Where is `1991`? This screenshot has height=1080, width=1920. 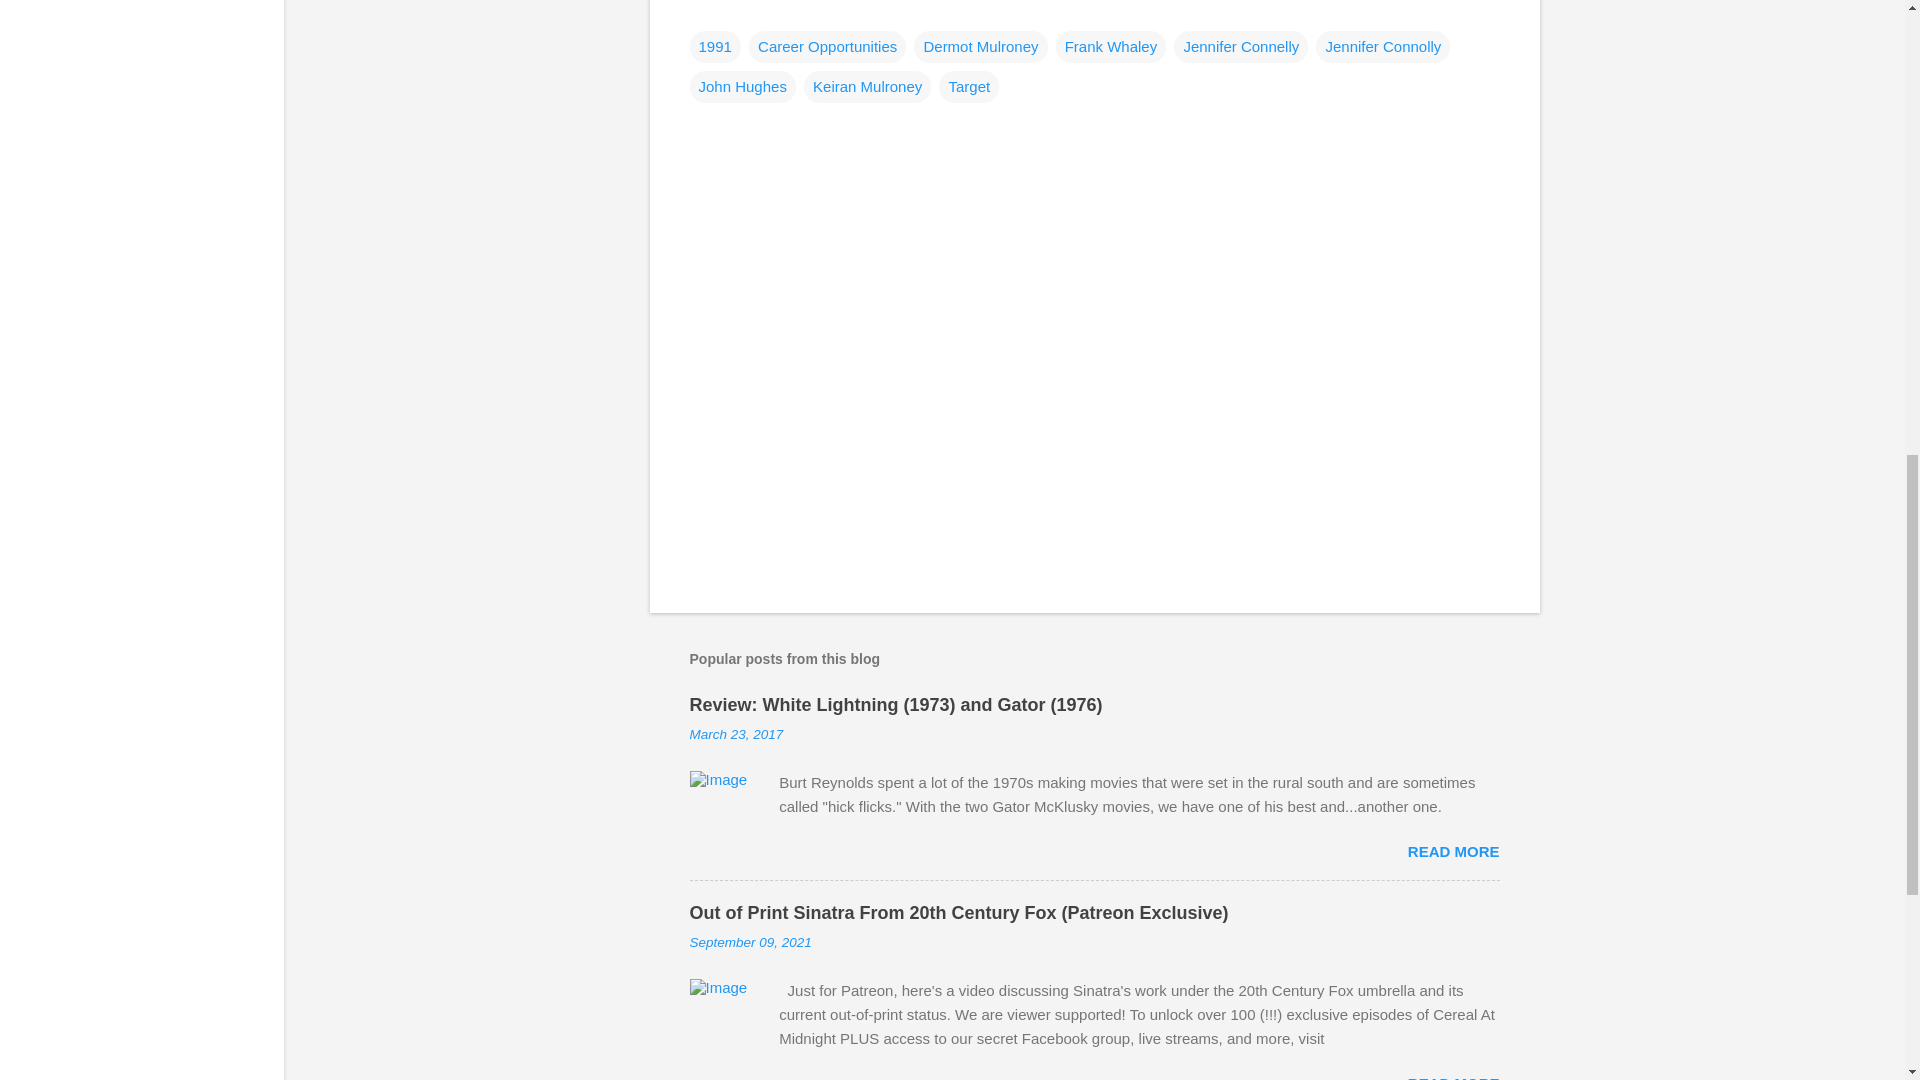 1991 is located at coordinates (715, 46).